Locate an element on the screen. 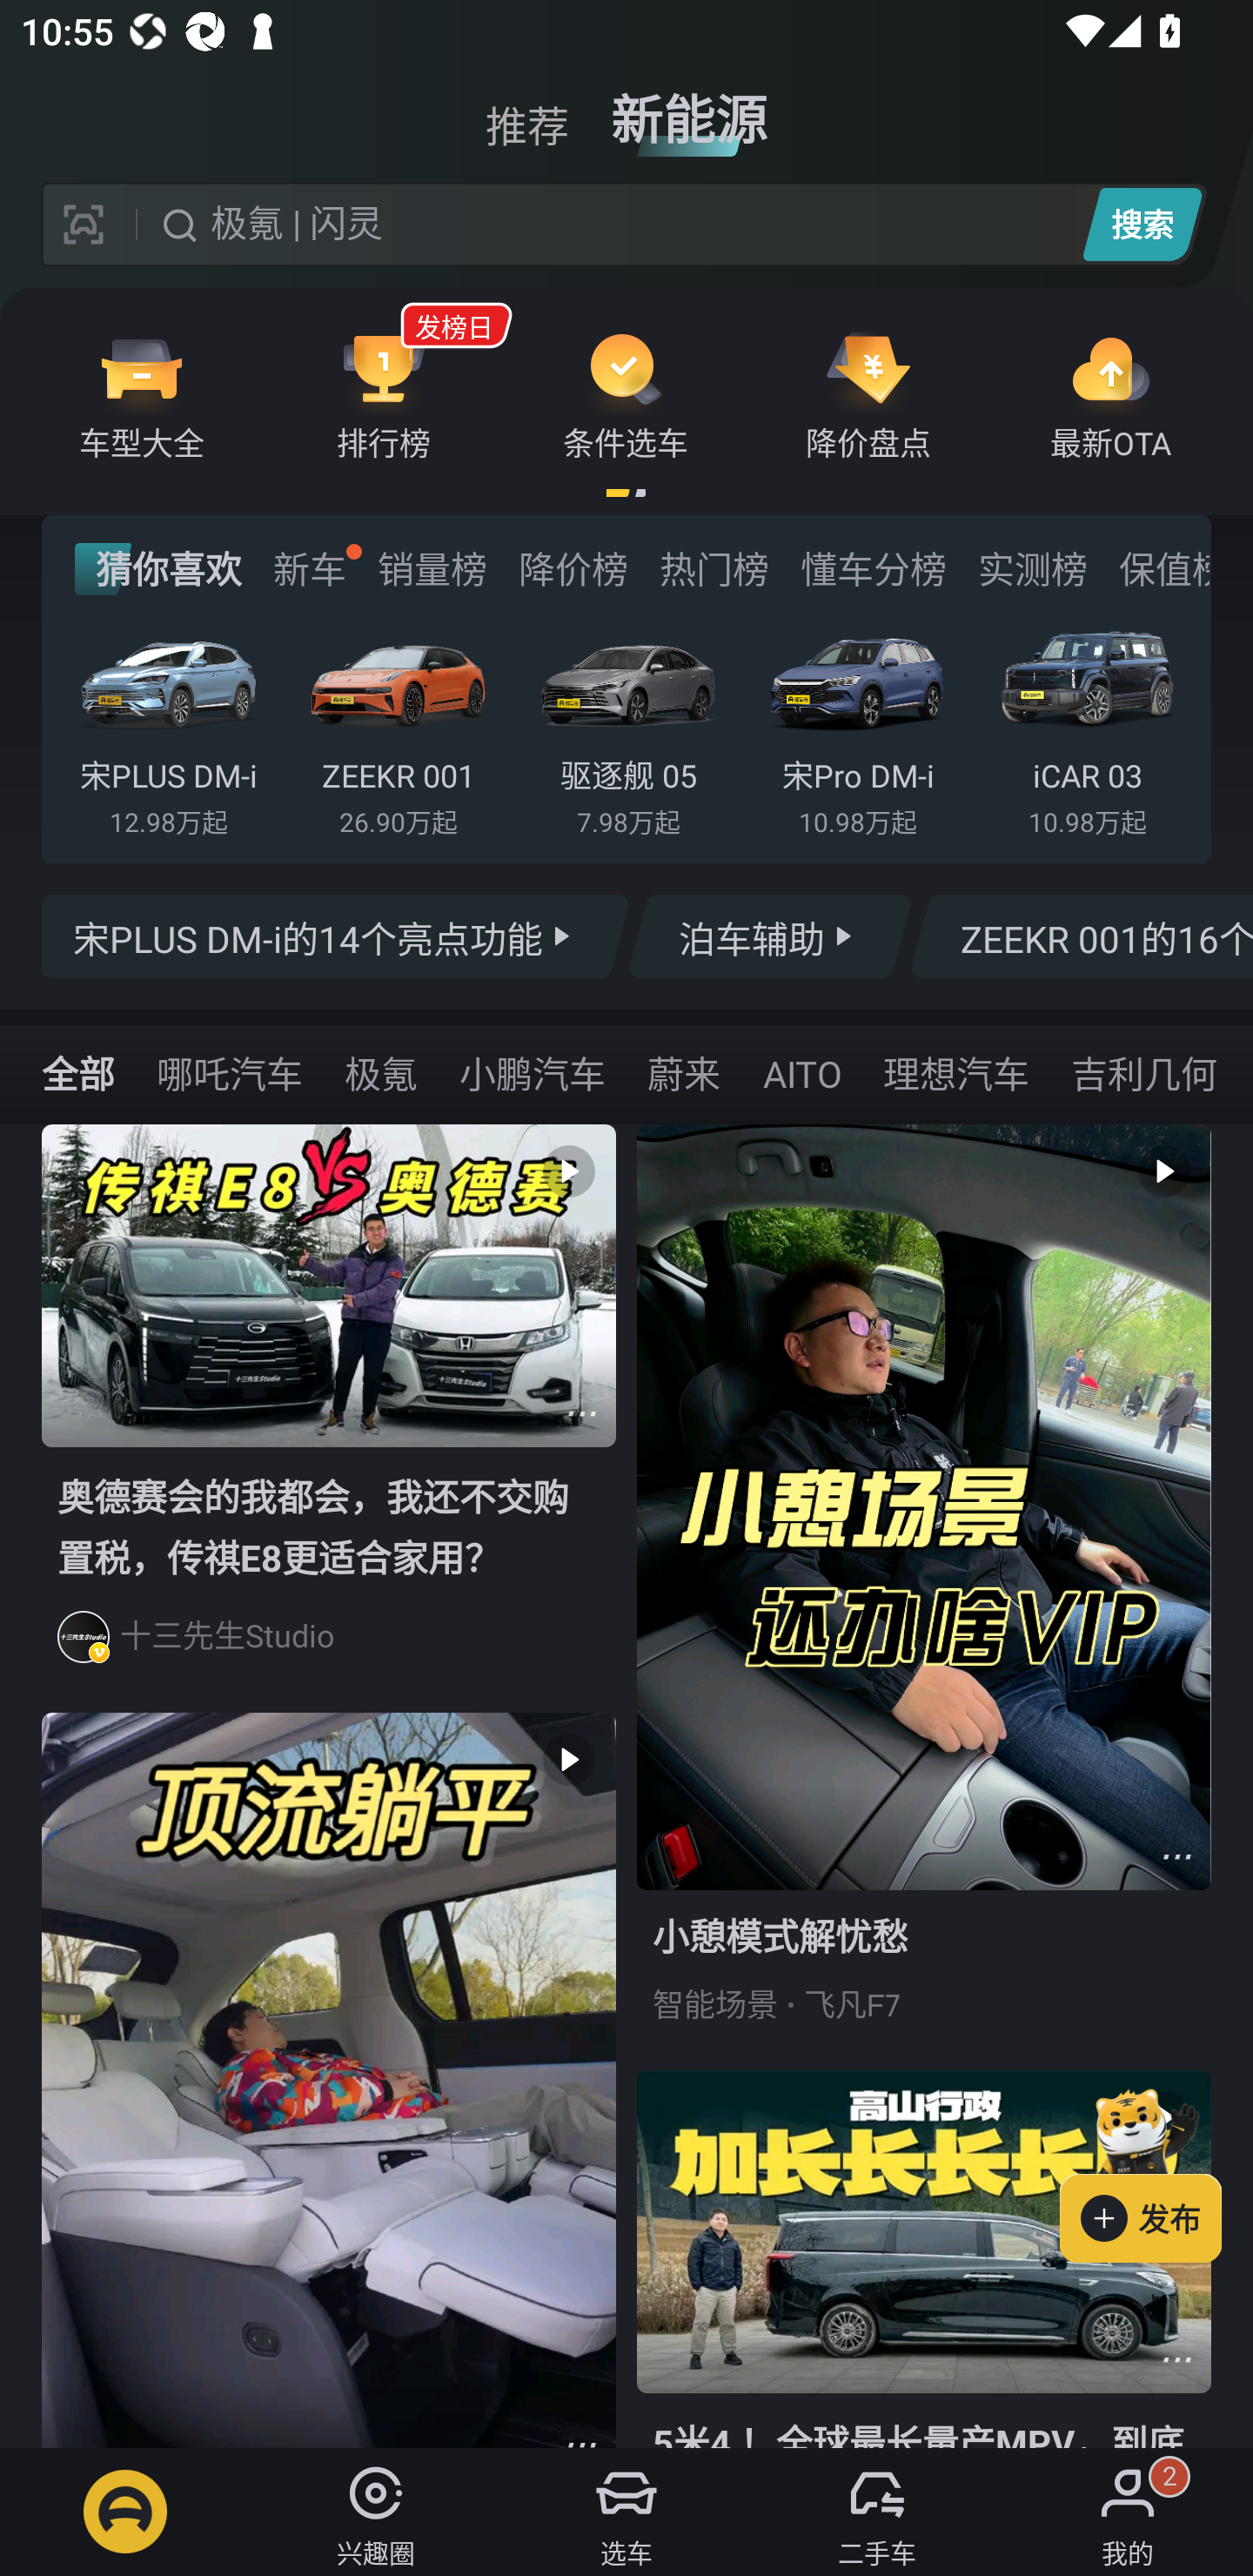  实测榜 is located at coordinates (1032, 569).